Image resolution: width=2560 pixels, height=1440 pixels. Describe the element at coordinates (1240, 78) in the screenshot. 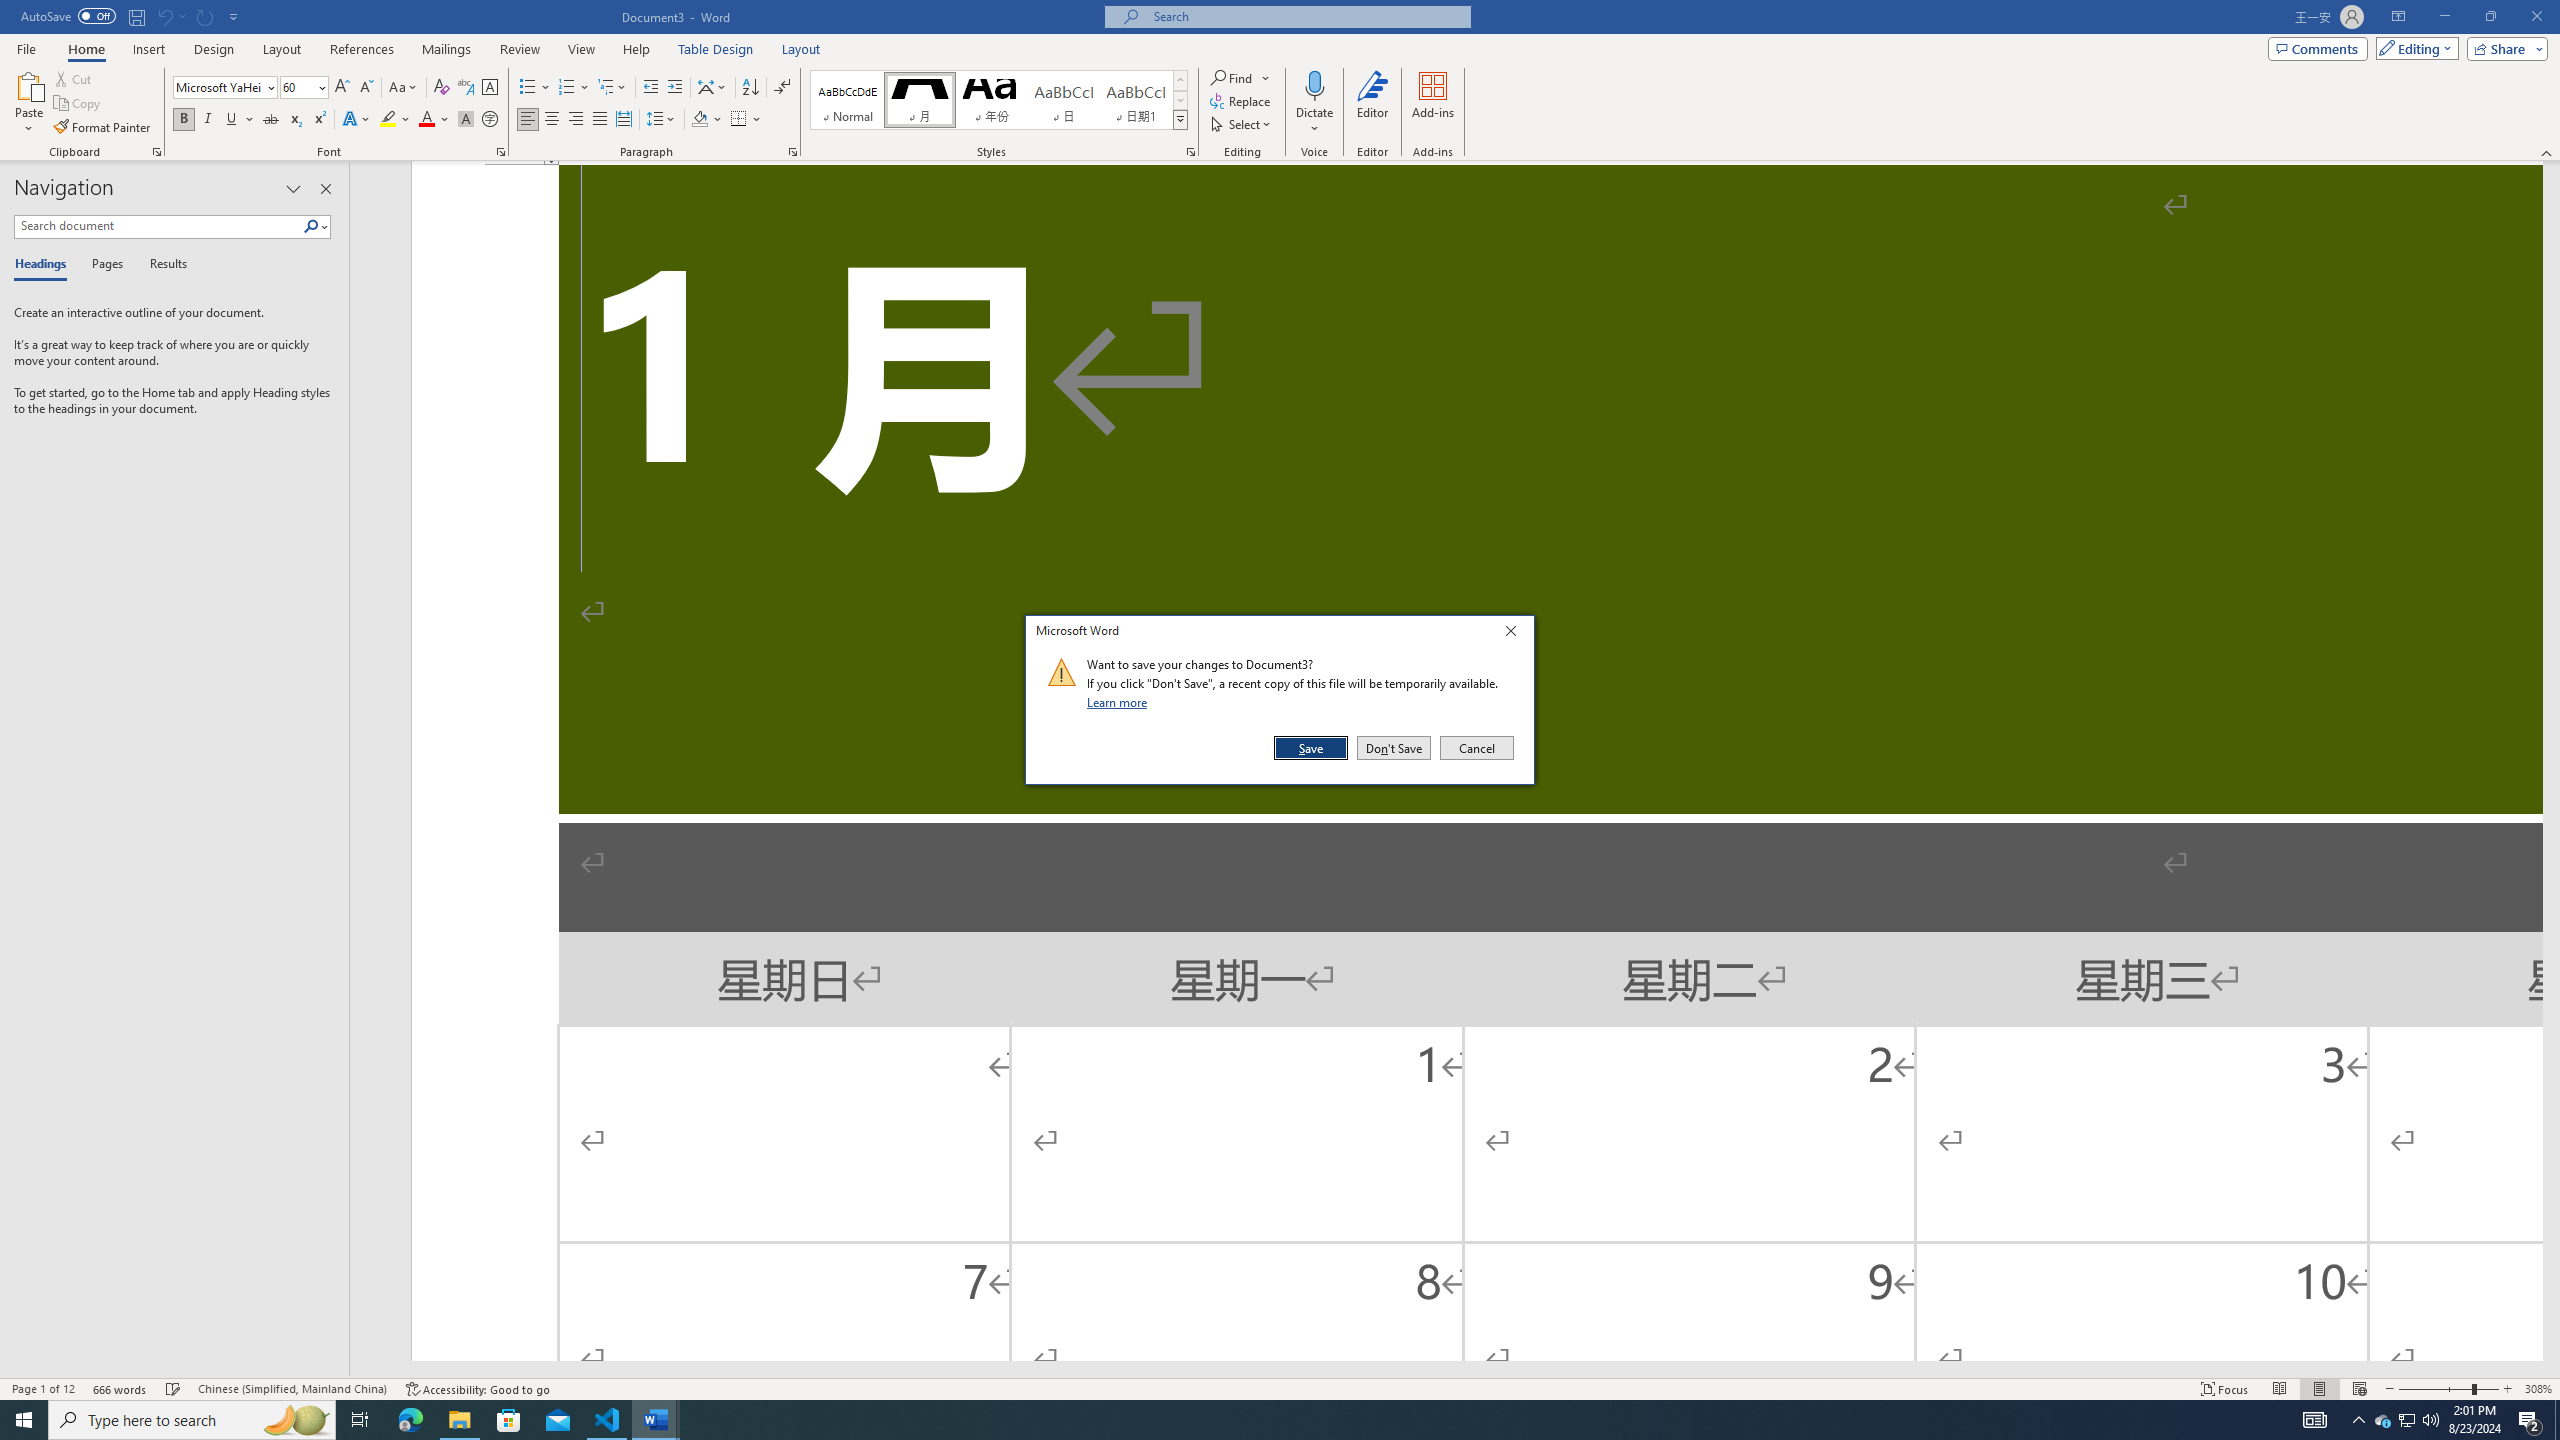

I see `Learn more` at that location.